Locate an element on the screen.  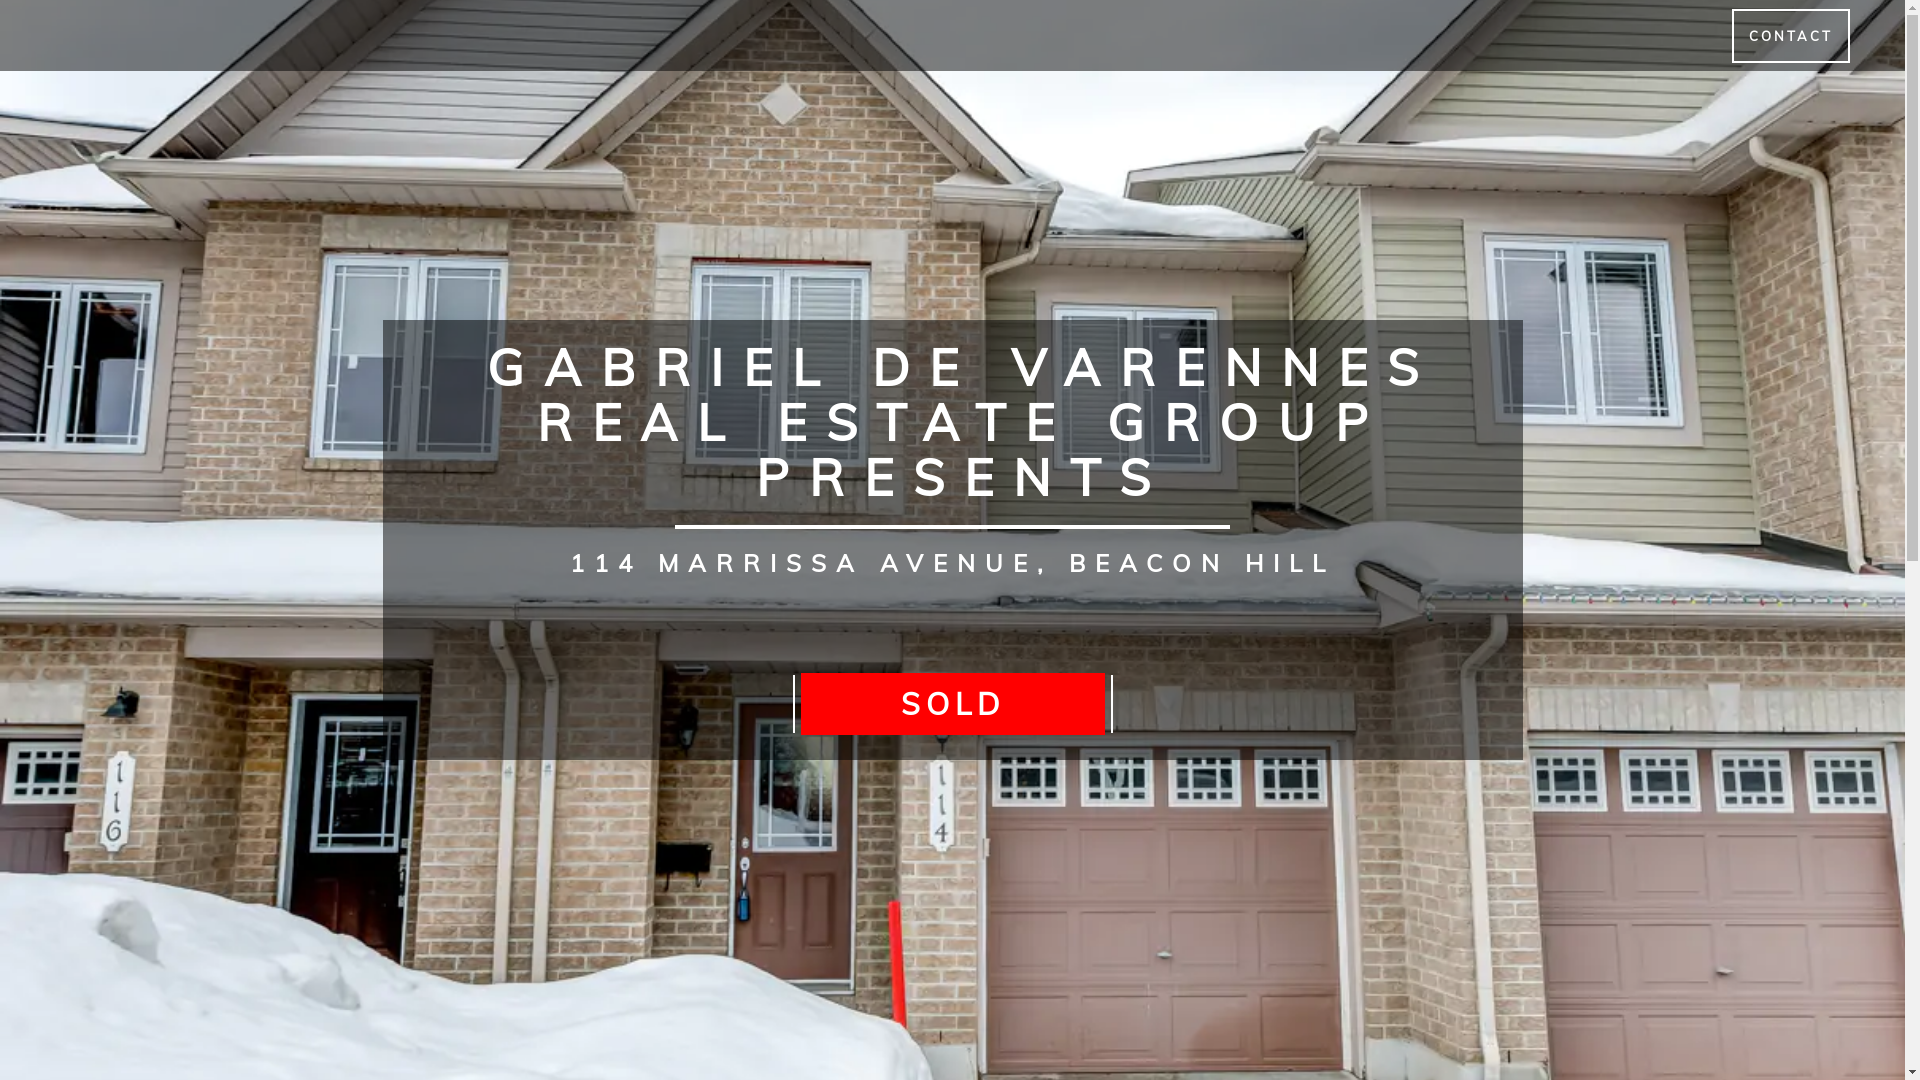
CONTACT is located at coordinates (1791, 35).